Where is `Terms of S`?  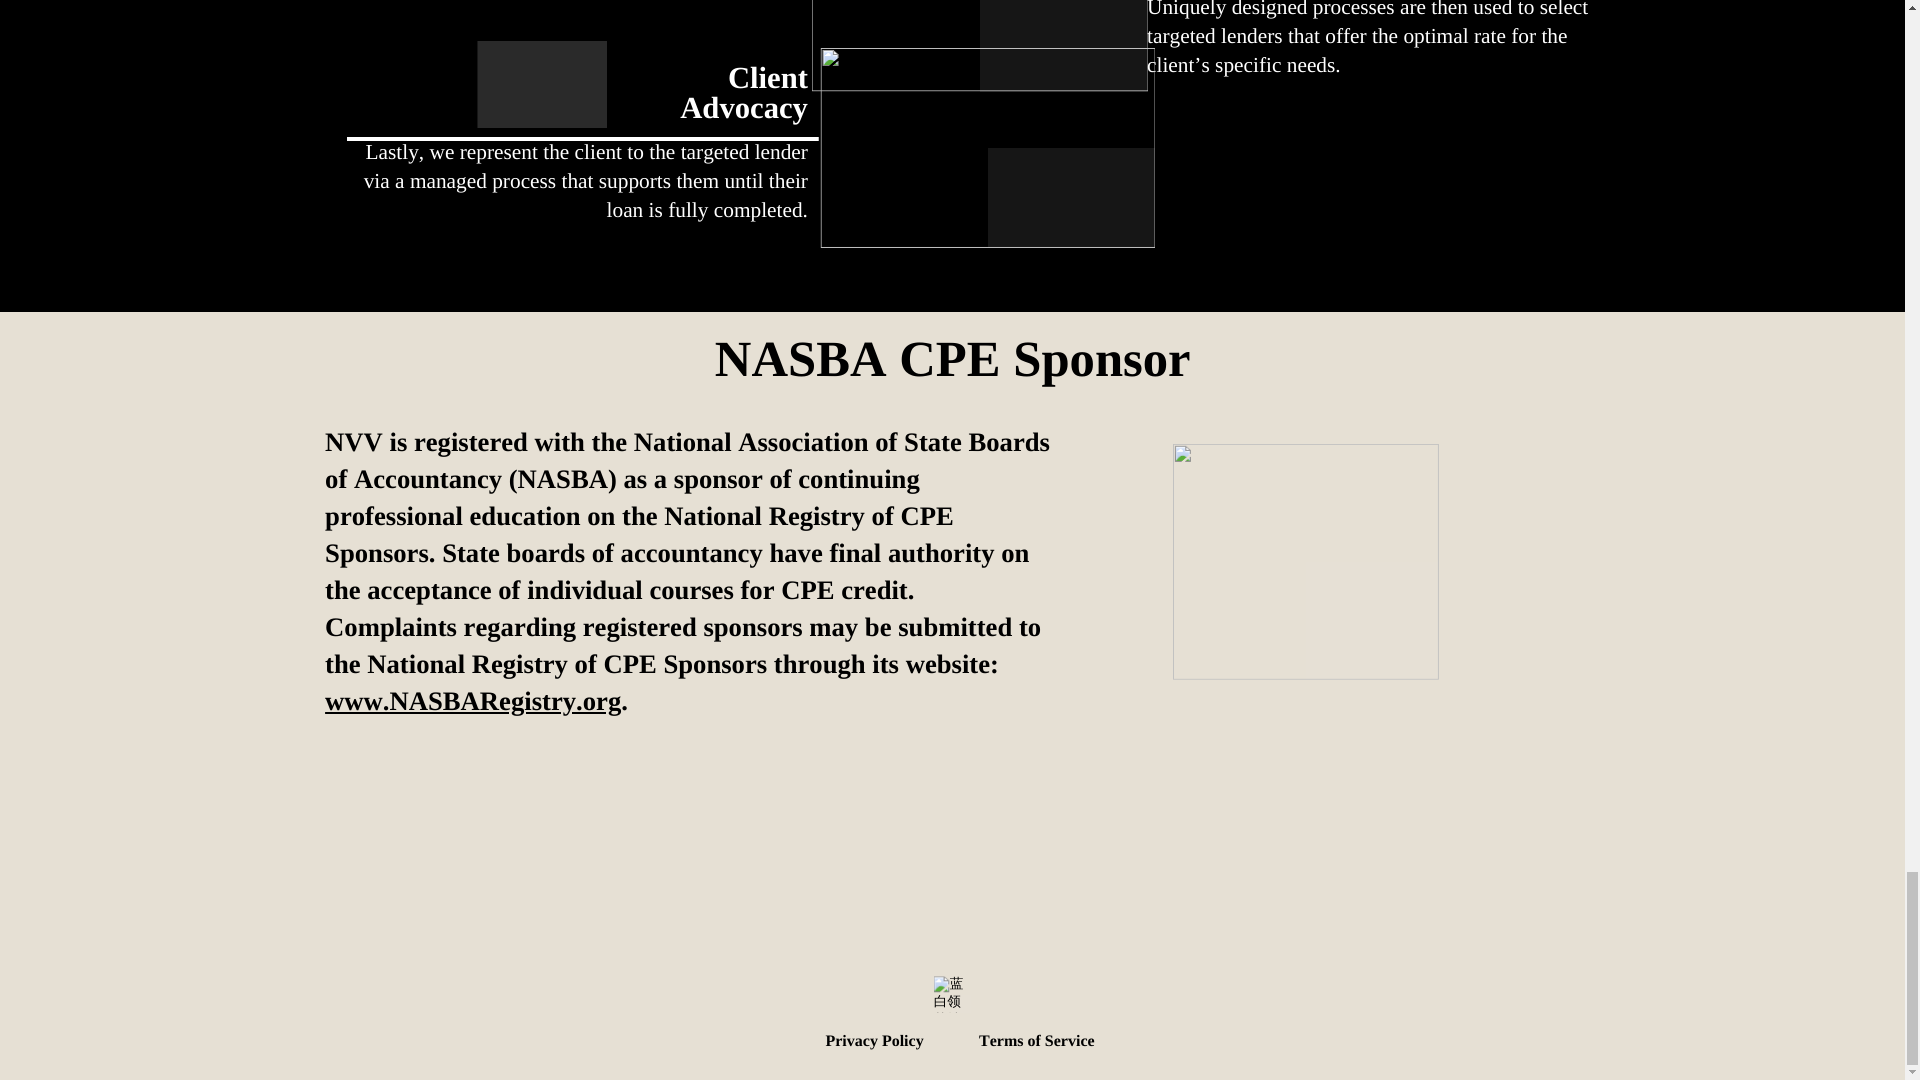 Terms of S is located at coordinates (1016, 1040).